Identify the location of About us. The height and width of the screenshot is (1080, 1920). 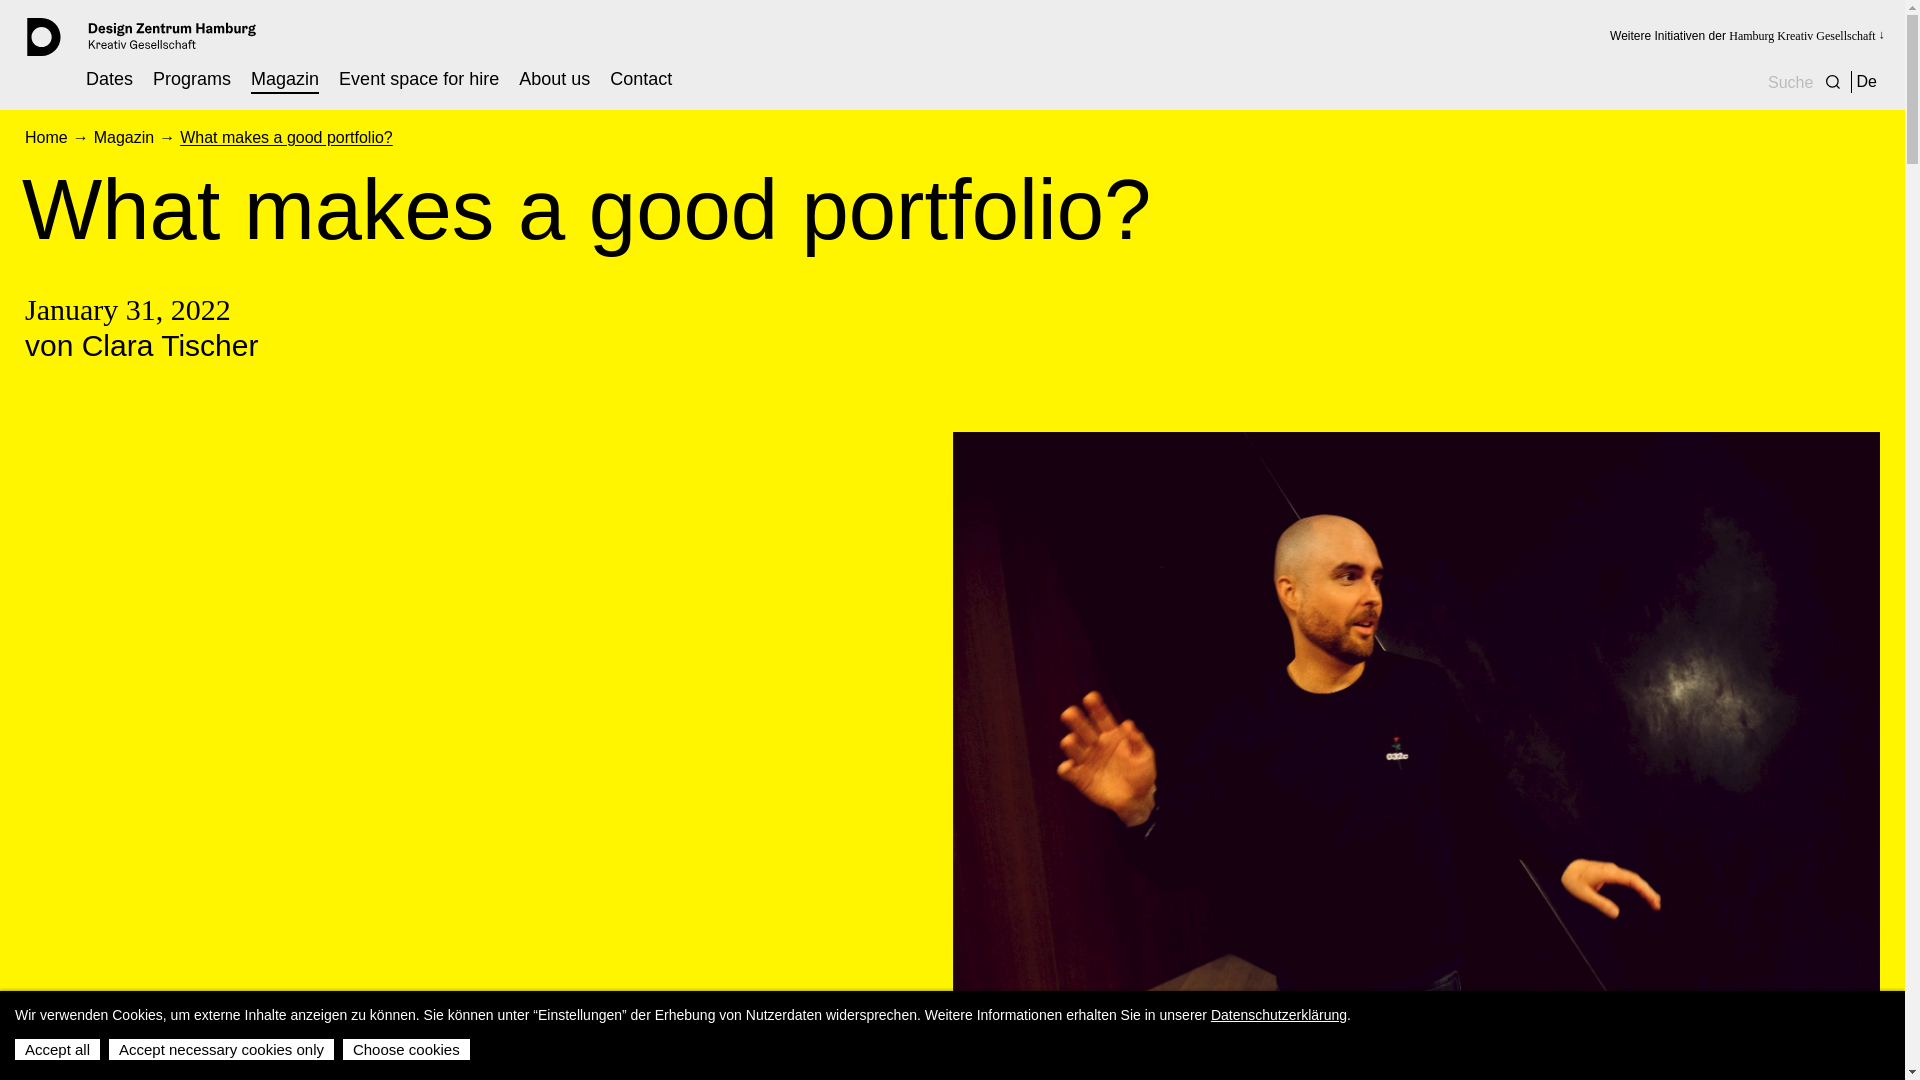
(554, 78).